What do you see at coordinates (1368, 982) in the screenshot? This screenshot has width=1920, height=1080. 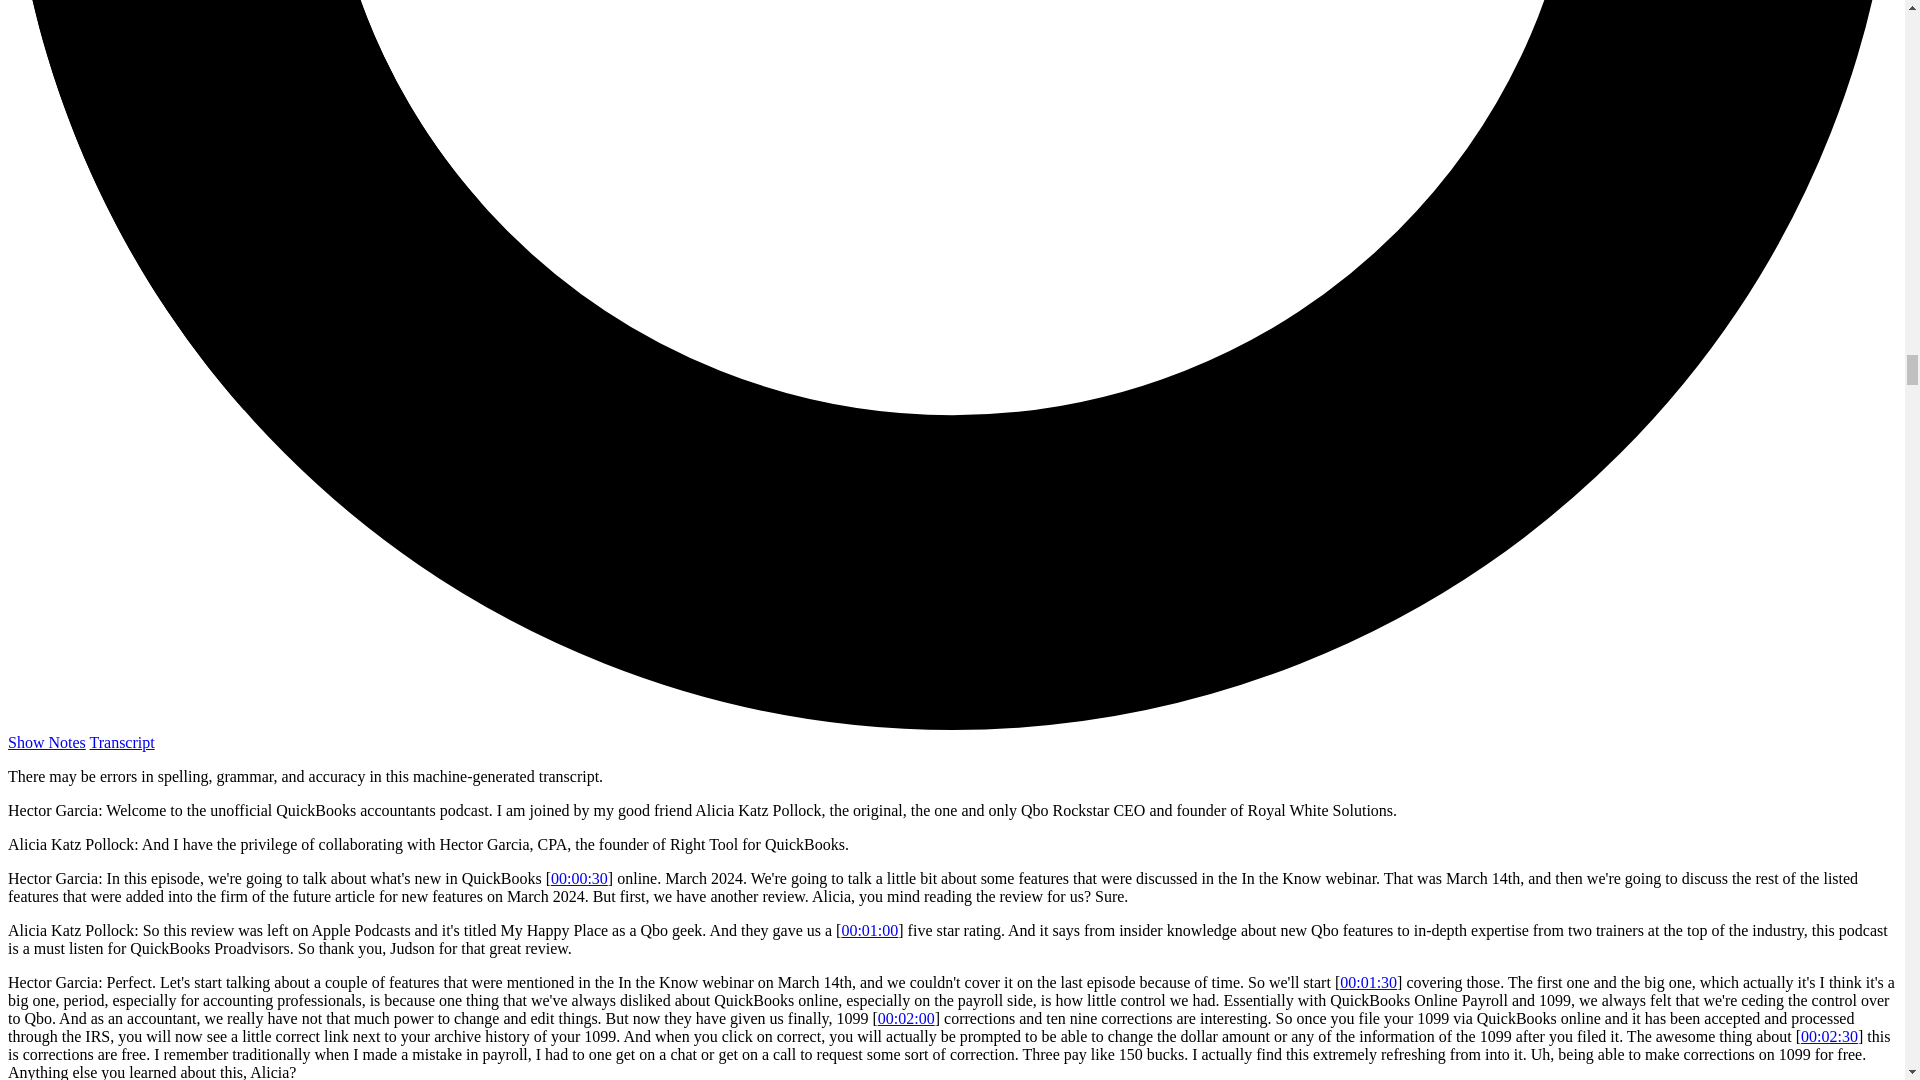 I see `00:01:30` at bounding box center [1368, 982].